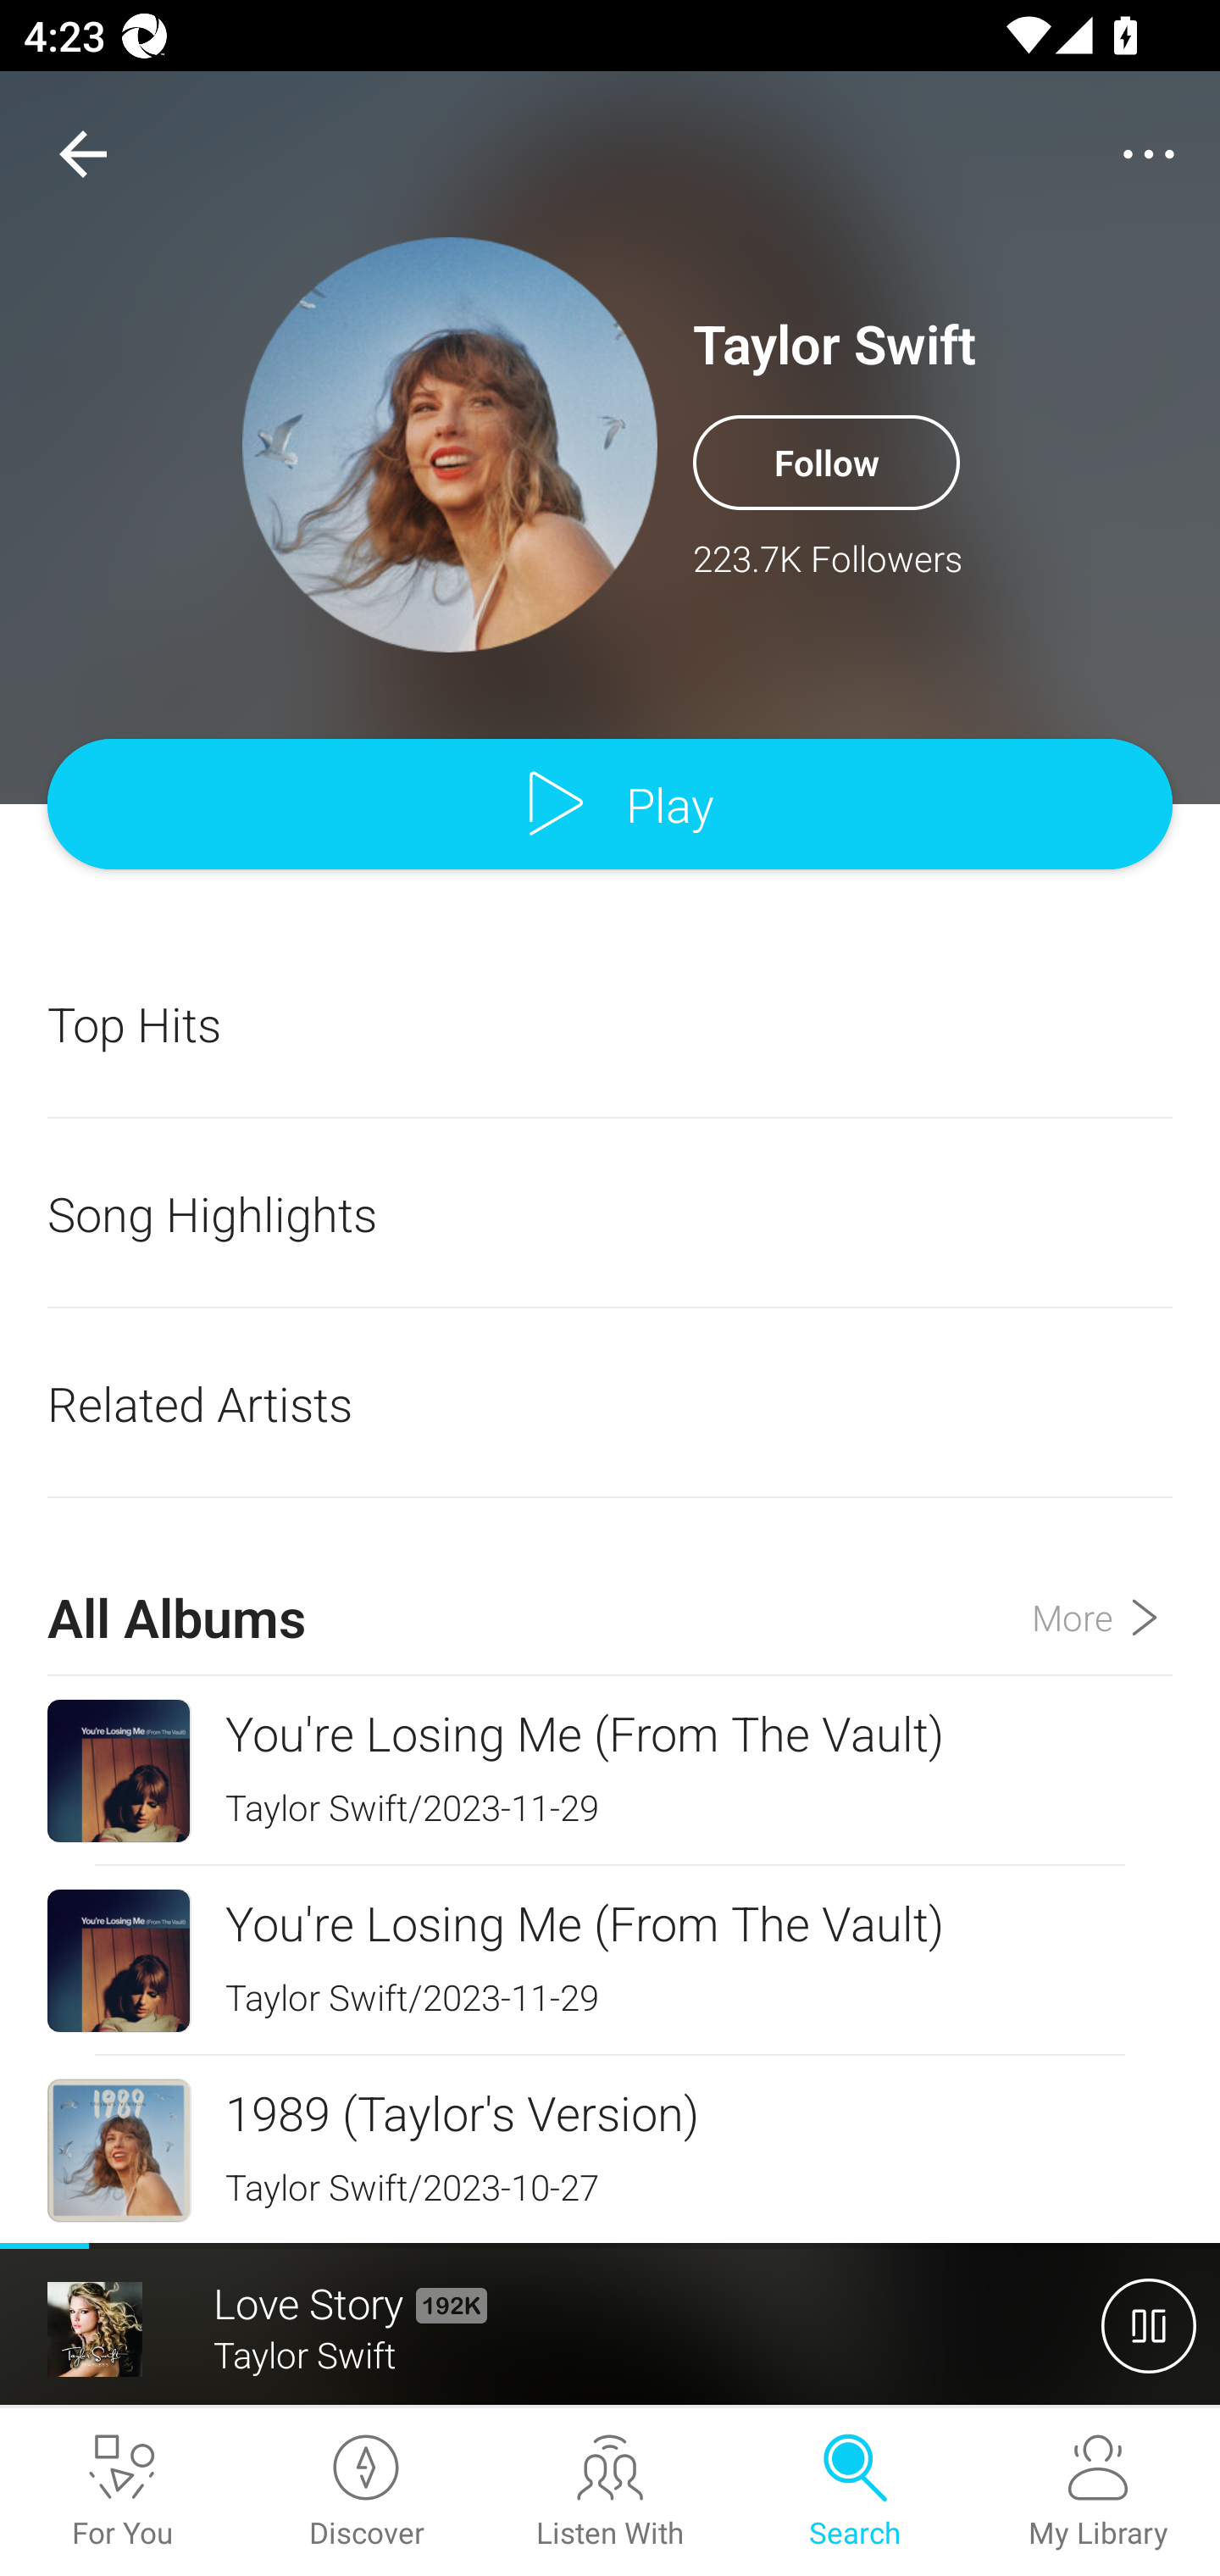 Image resolution: width=1220 pixels, height=2576 pixels. I want to click on My Library, so click(1098, 2492).